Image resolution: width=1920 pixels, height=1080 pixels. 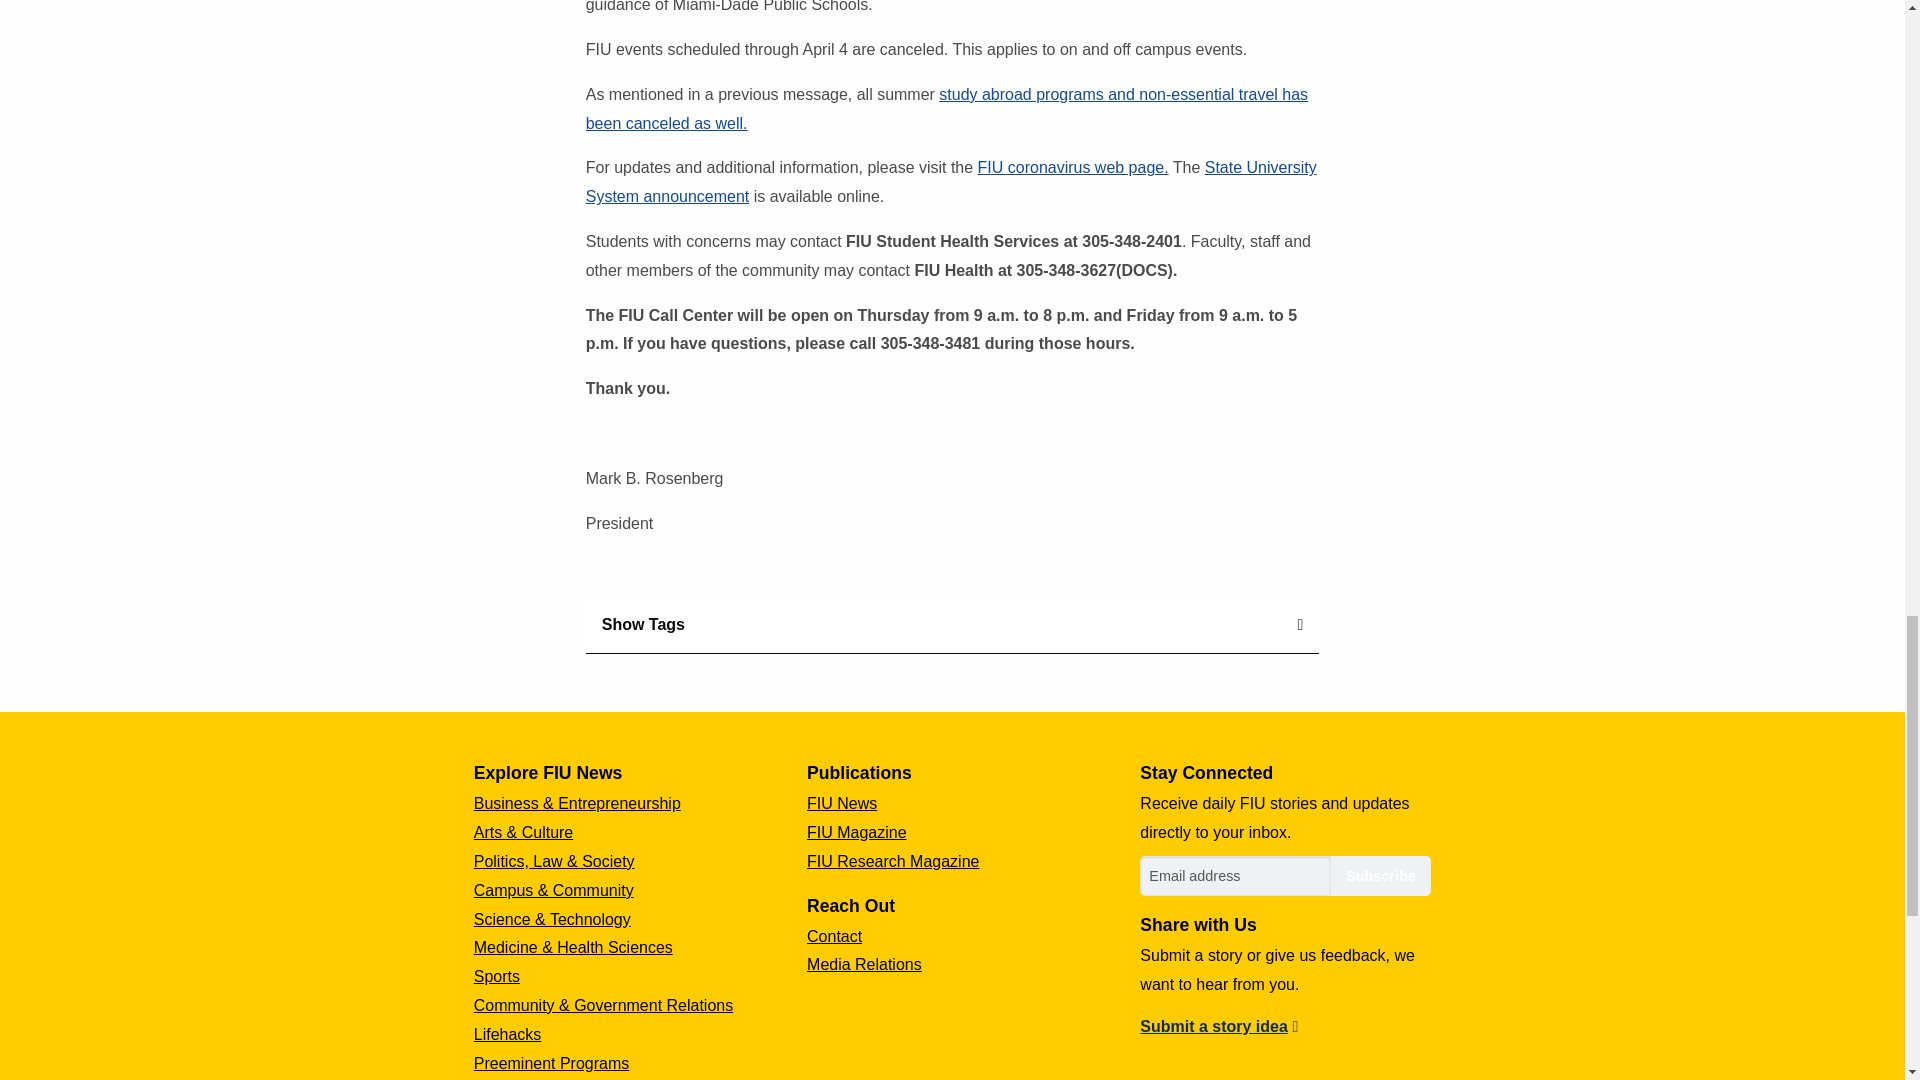 I want to click on State University System announcement, so click(x=951, y=182).